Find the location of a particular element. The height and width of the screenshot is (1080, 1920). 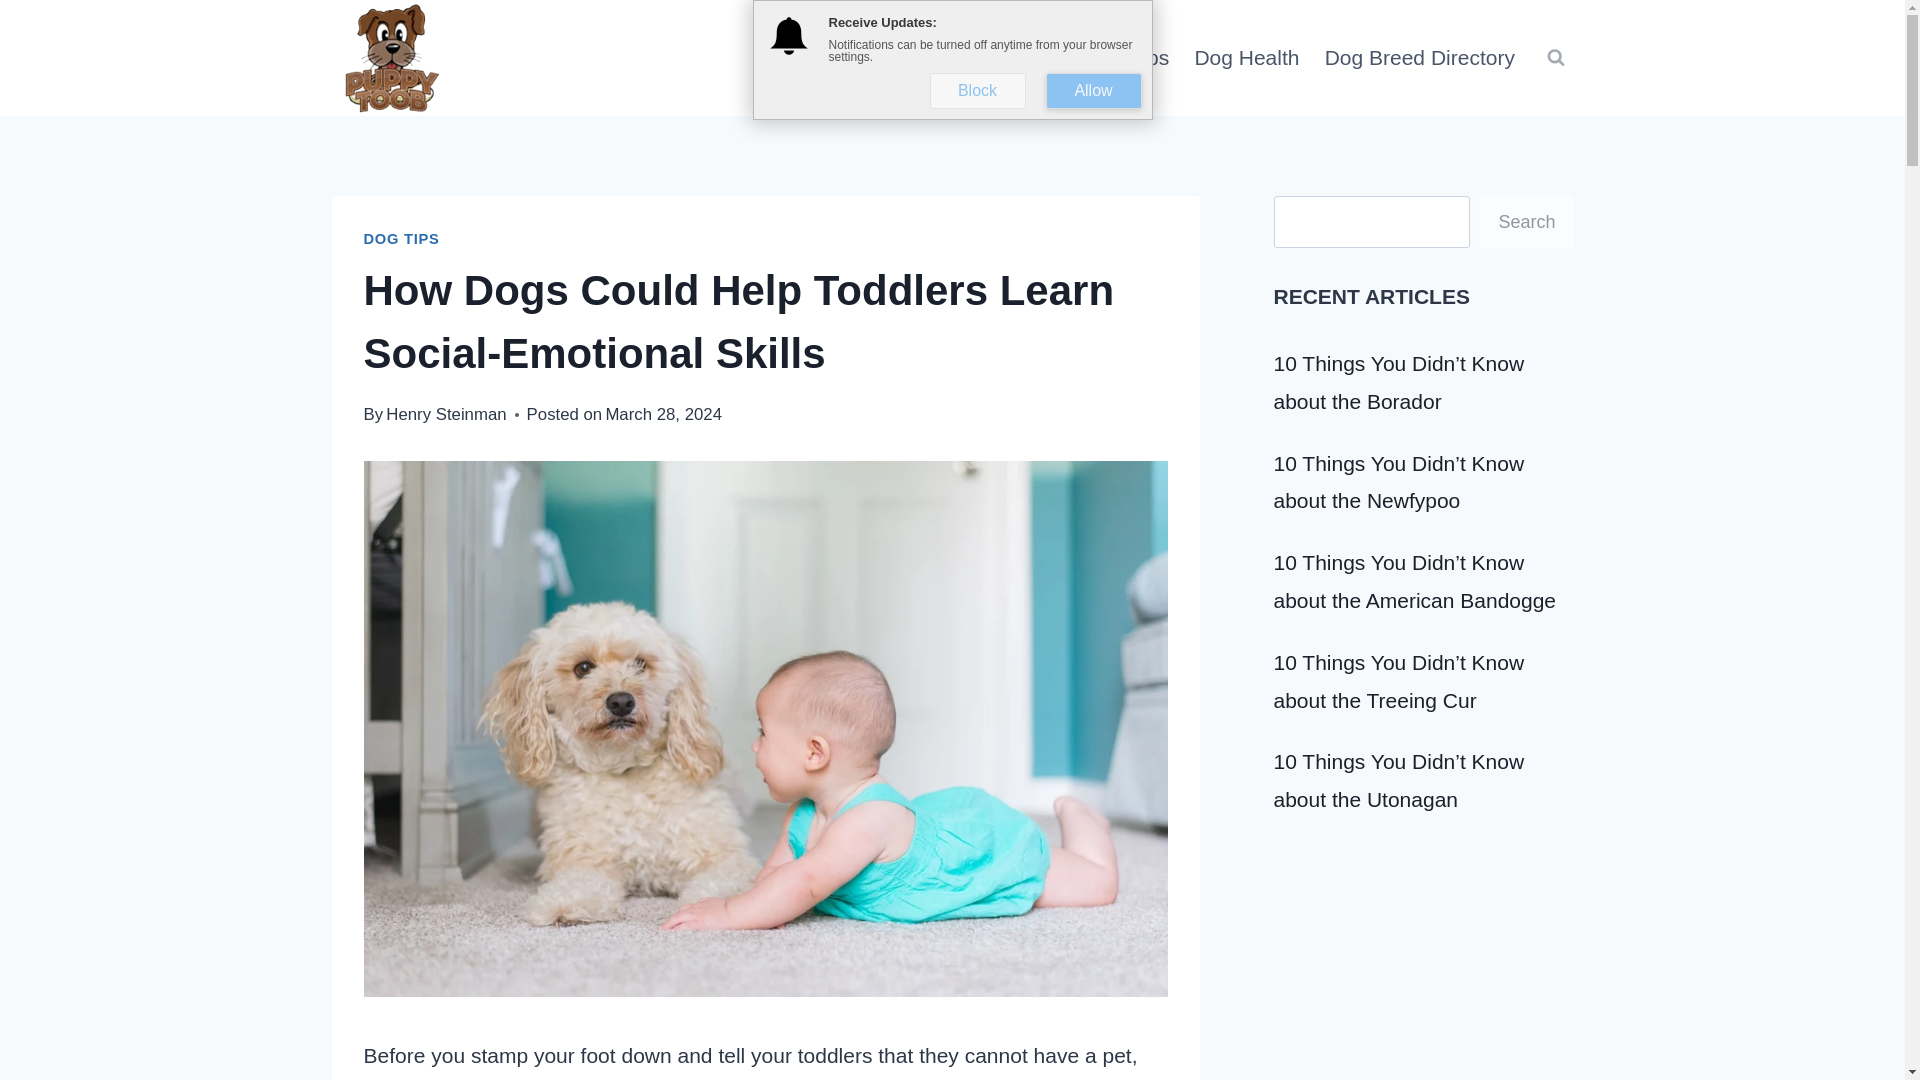

Dog Tips is located at coordinates (1128, 58).